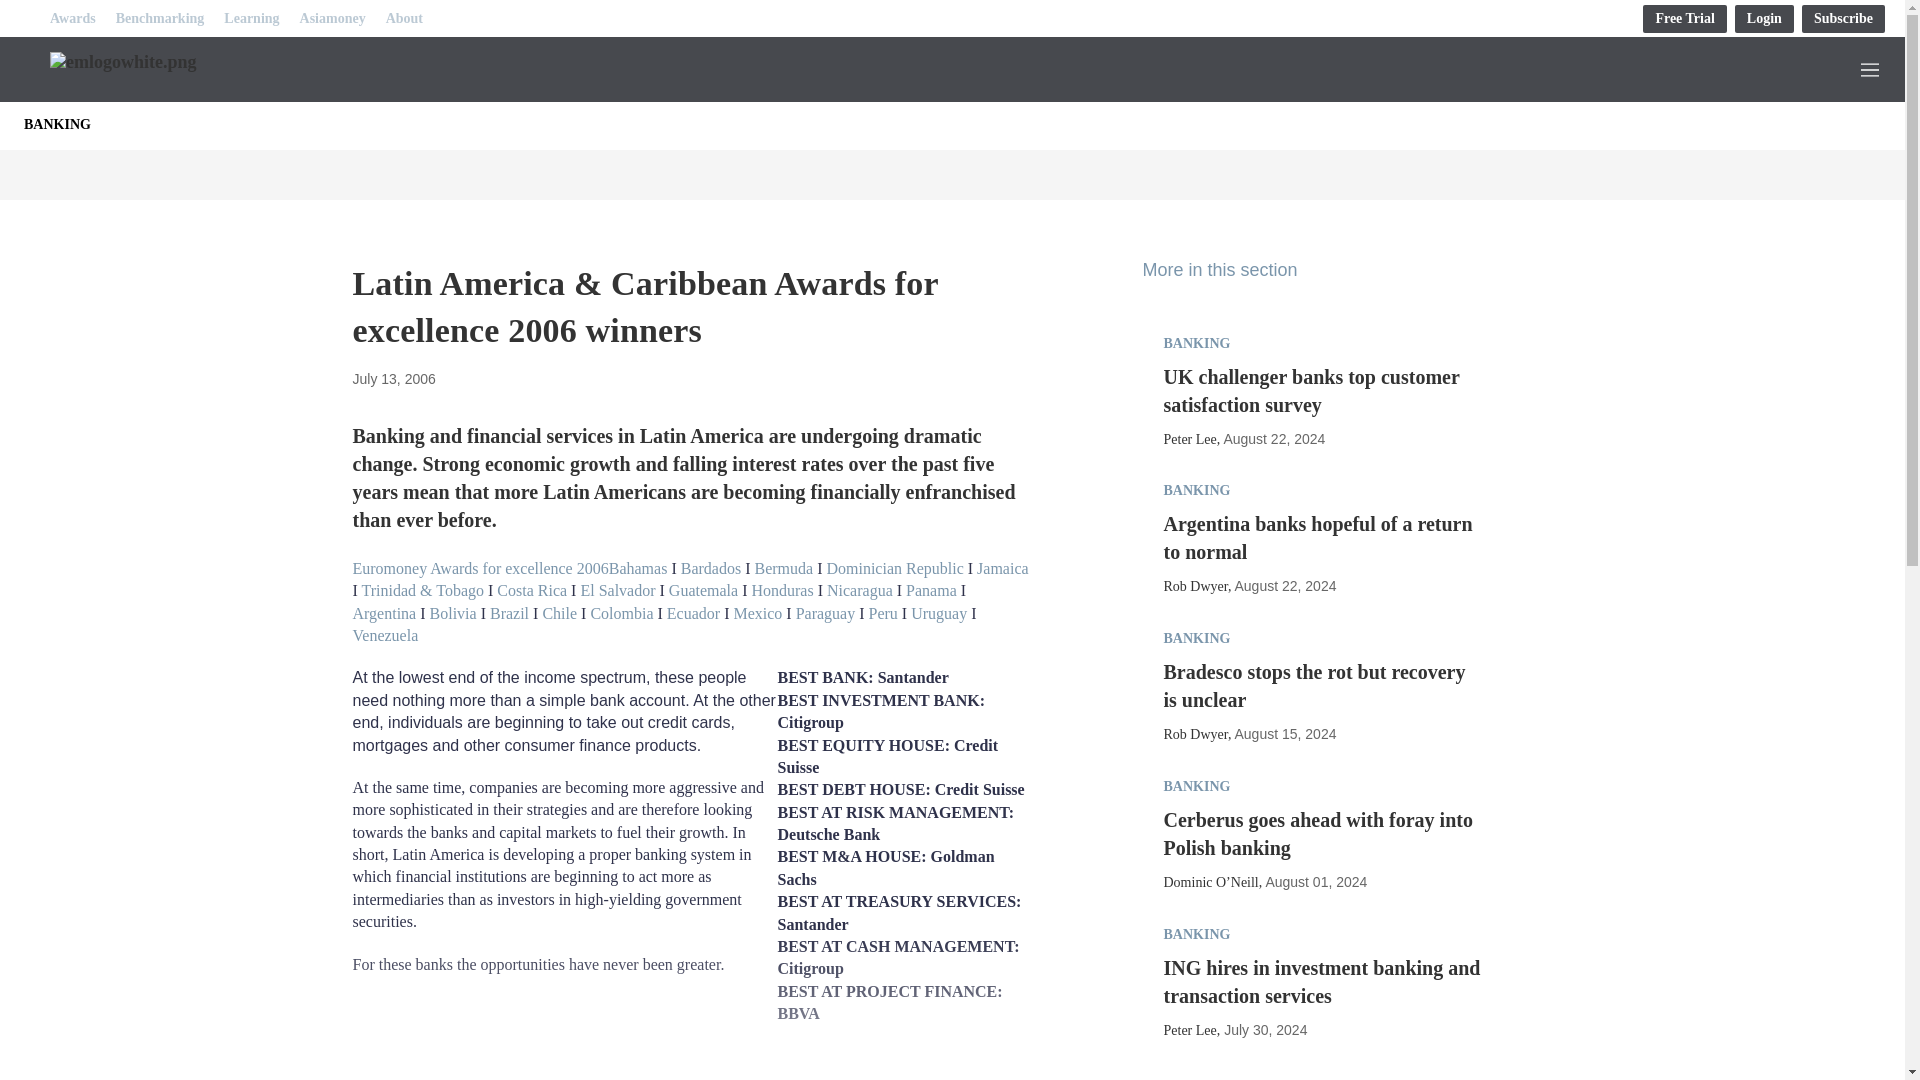 The height and width of the screenshot is (1080, 1920). I want to click on Benchmarking, so click(160, 18).